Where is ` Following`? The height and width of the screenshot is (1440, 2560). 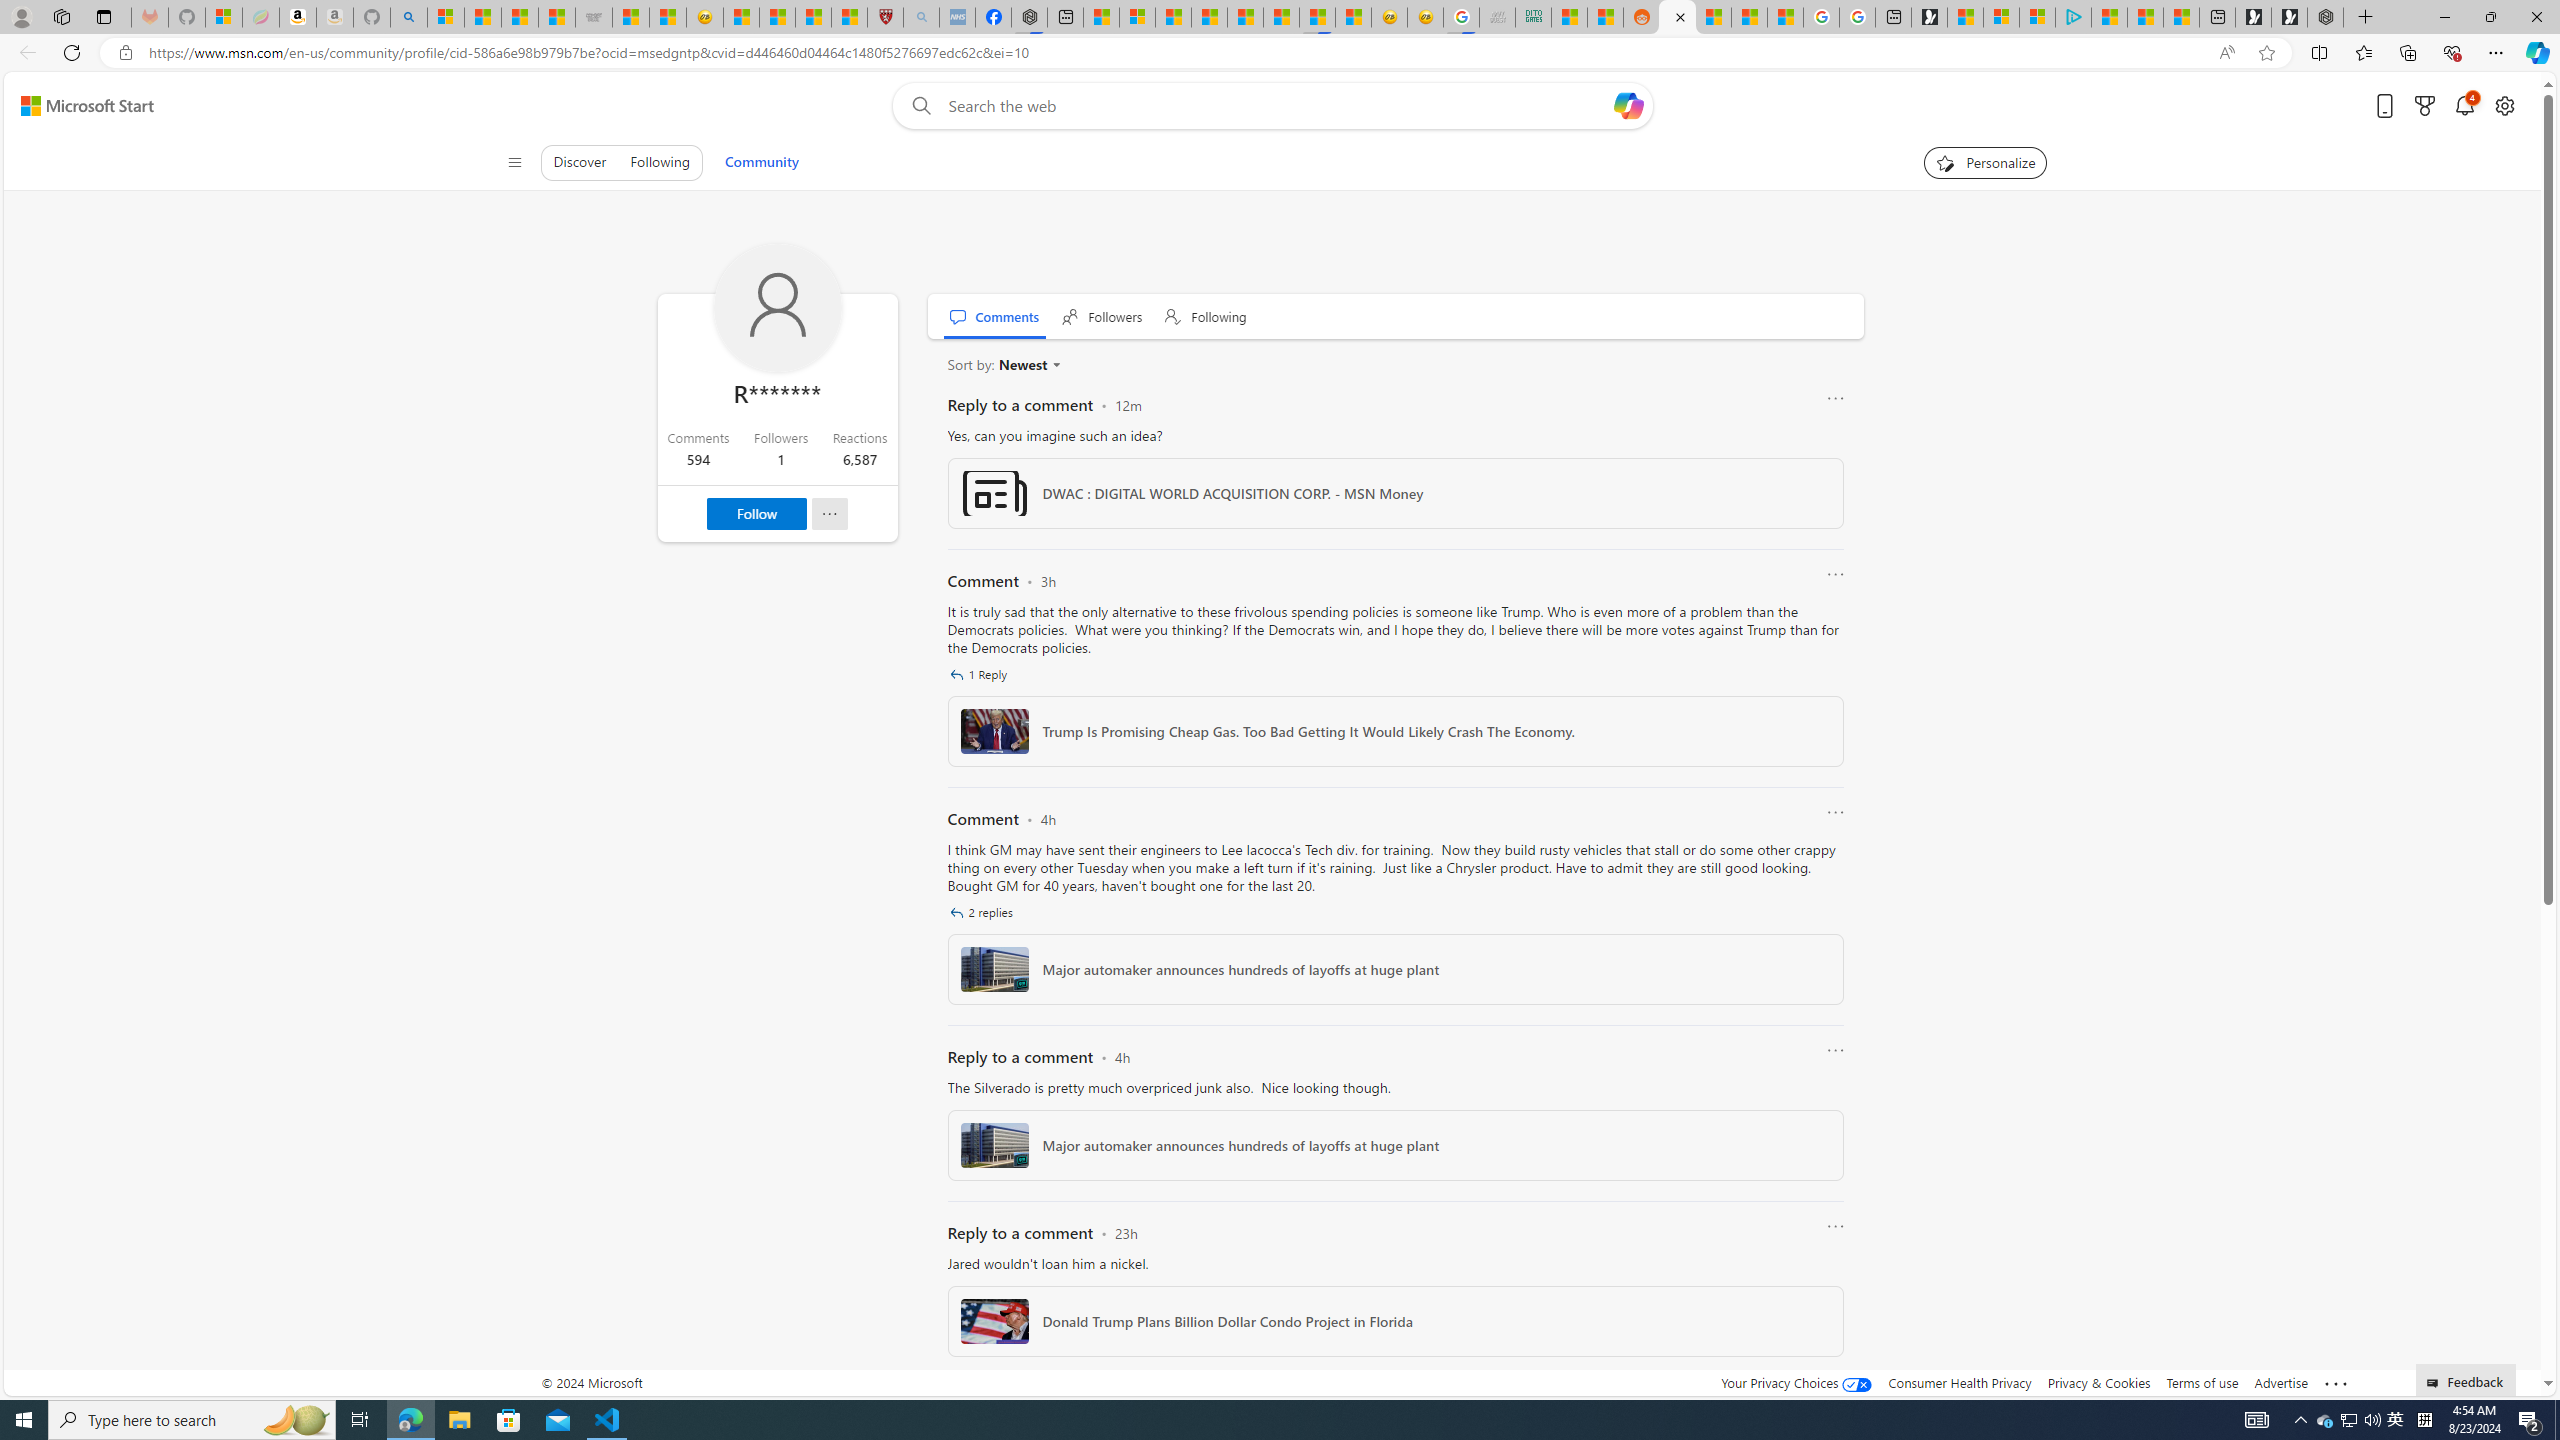  Following is located at coordinates (1206, 316).